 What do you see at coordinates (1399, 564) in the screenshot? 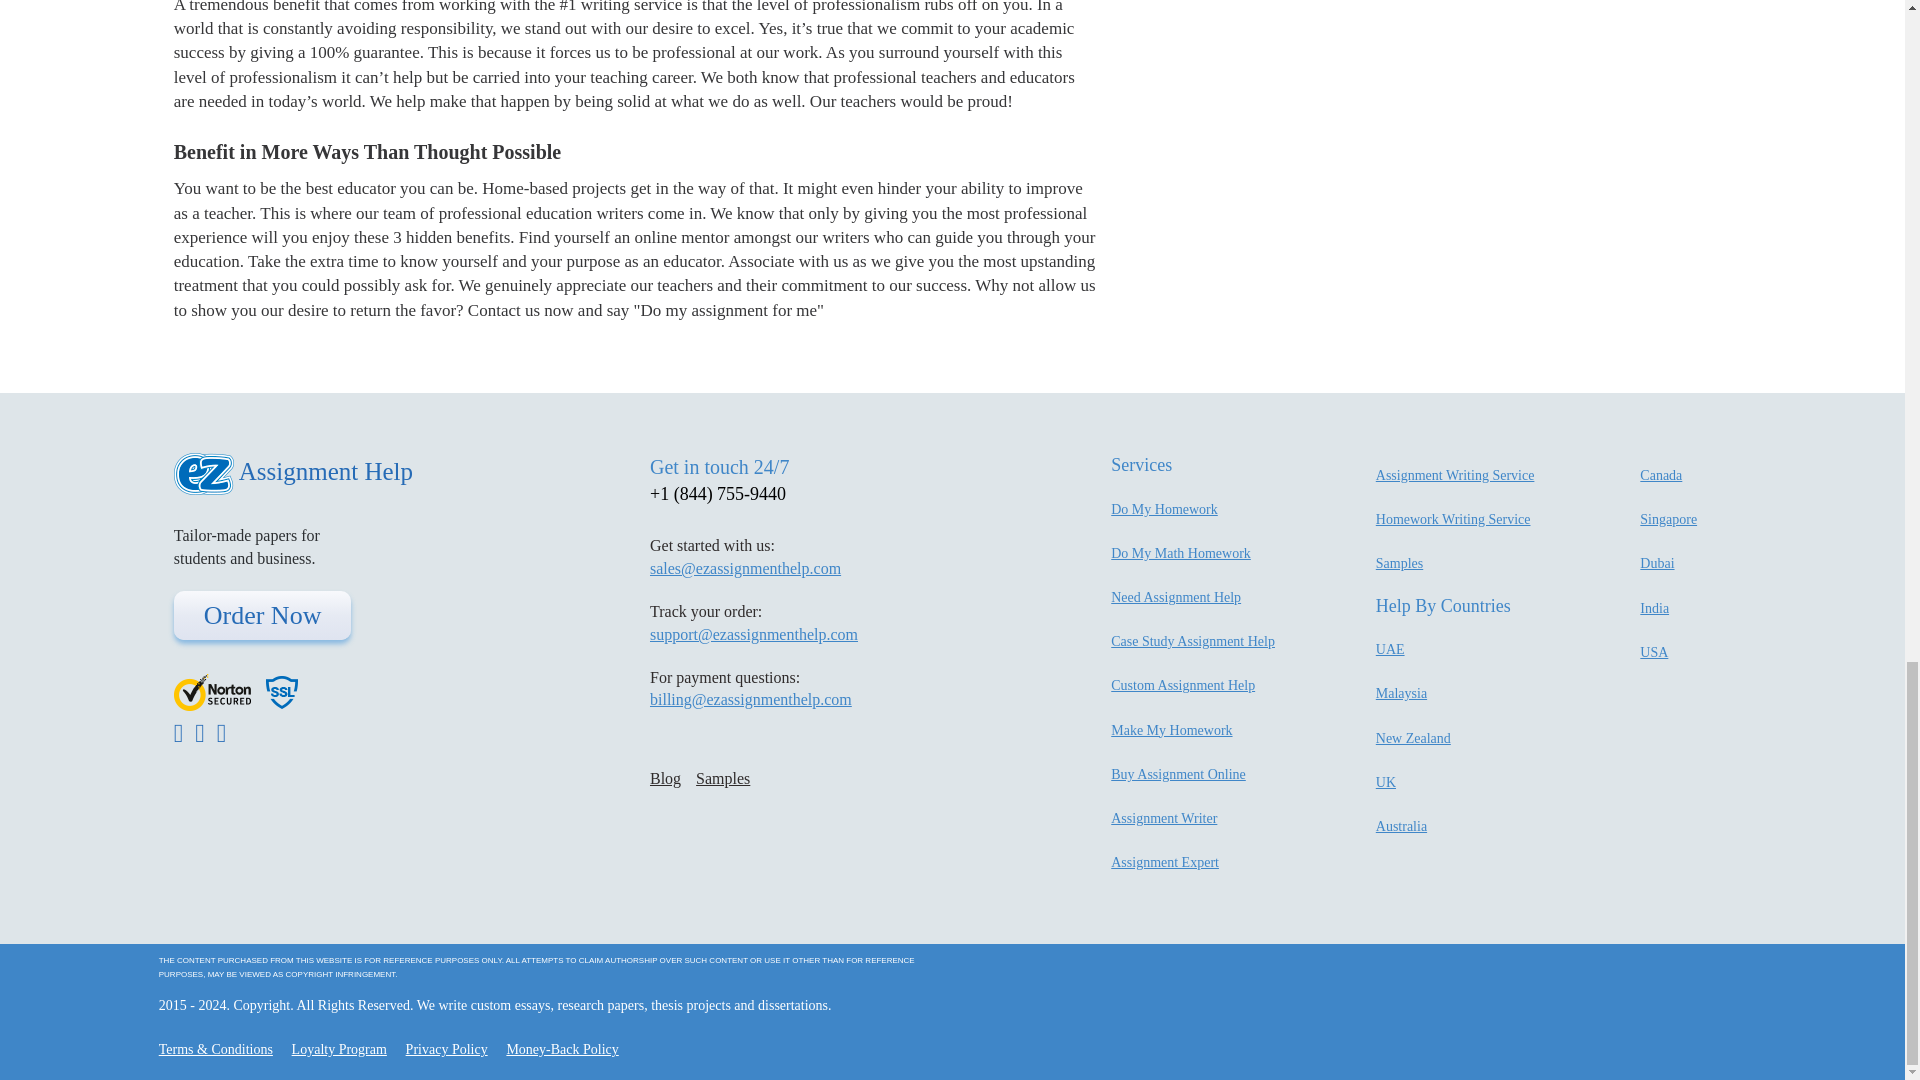
I see `Take a Look at Some Handy Samples Created for Clients` at bounding box center [1399, 564].